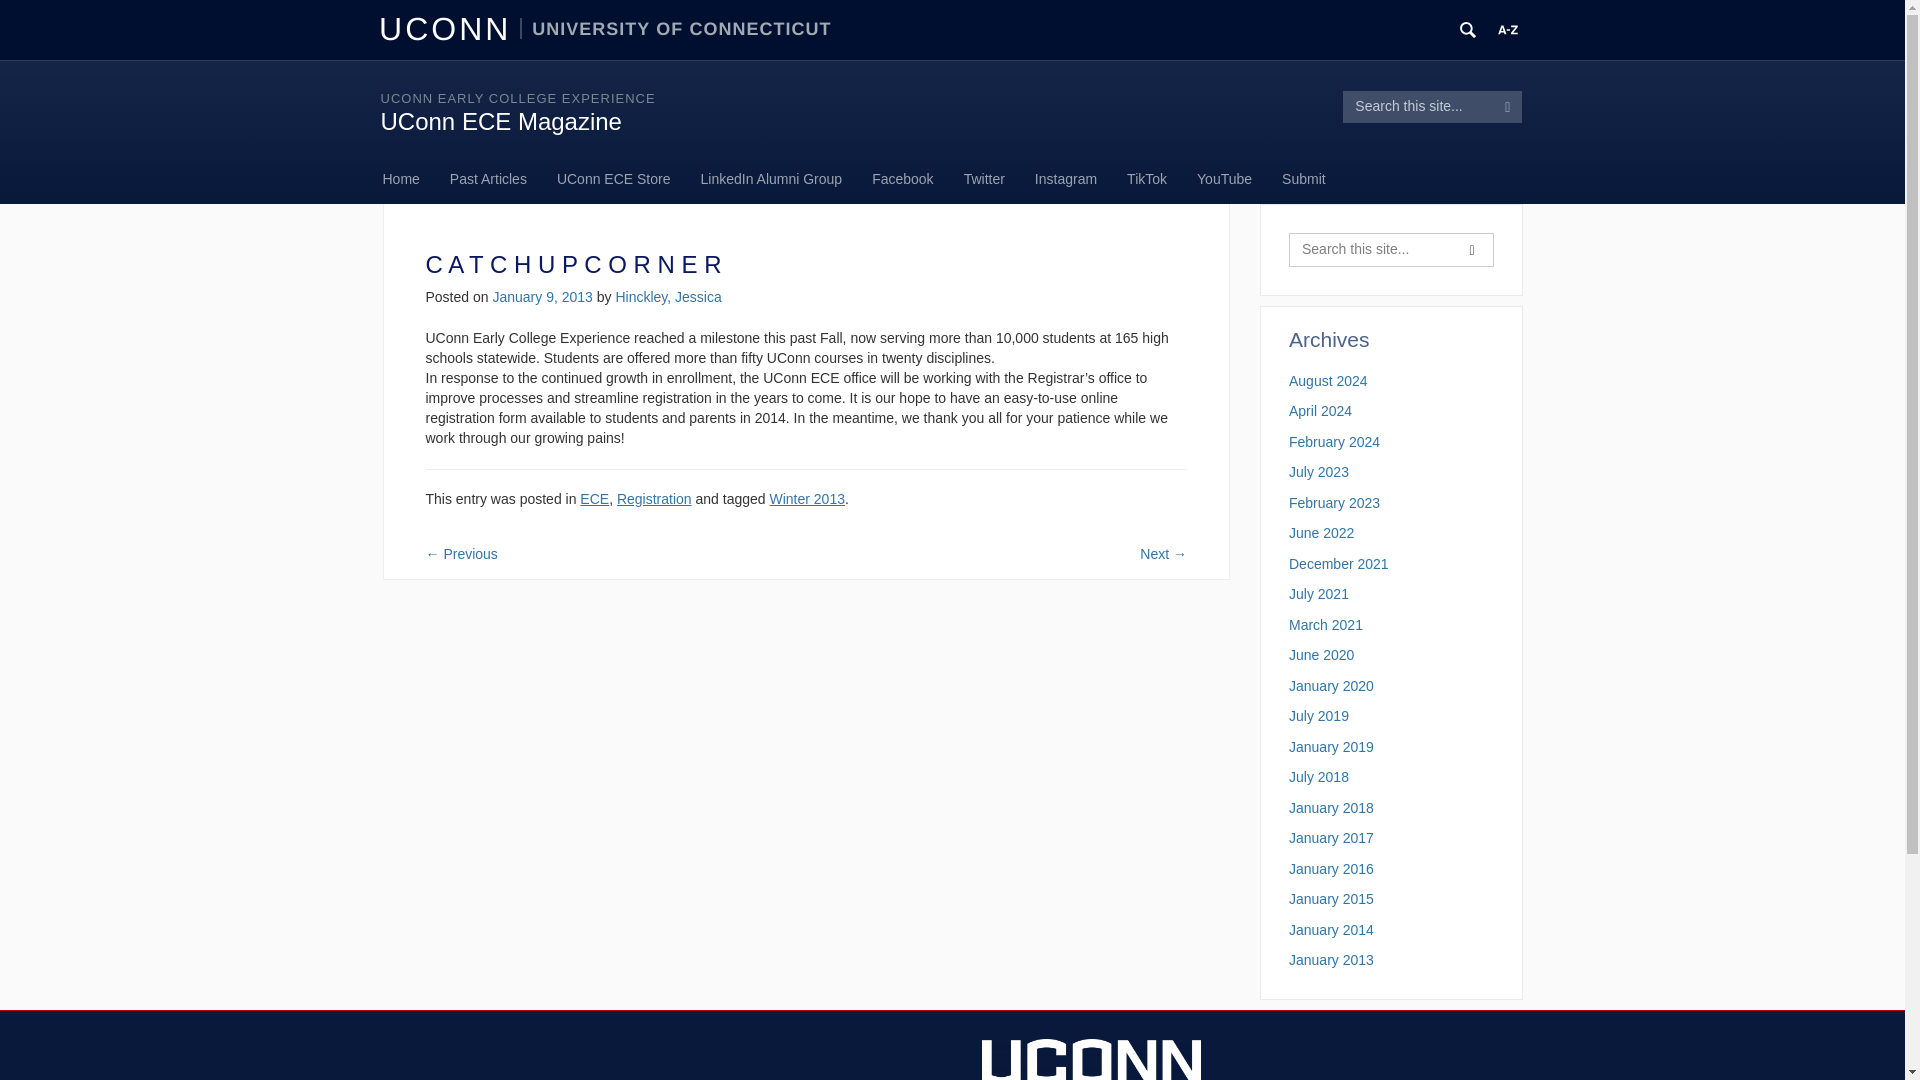 The height and width of the screenshot is (1080, 1920). What do you see at coordinates (1508, 30) in the screenshot?
I see `UConn A to Z Index` at bounding box center [1508, 30].